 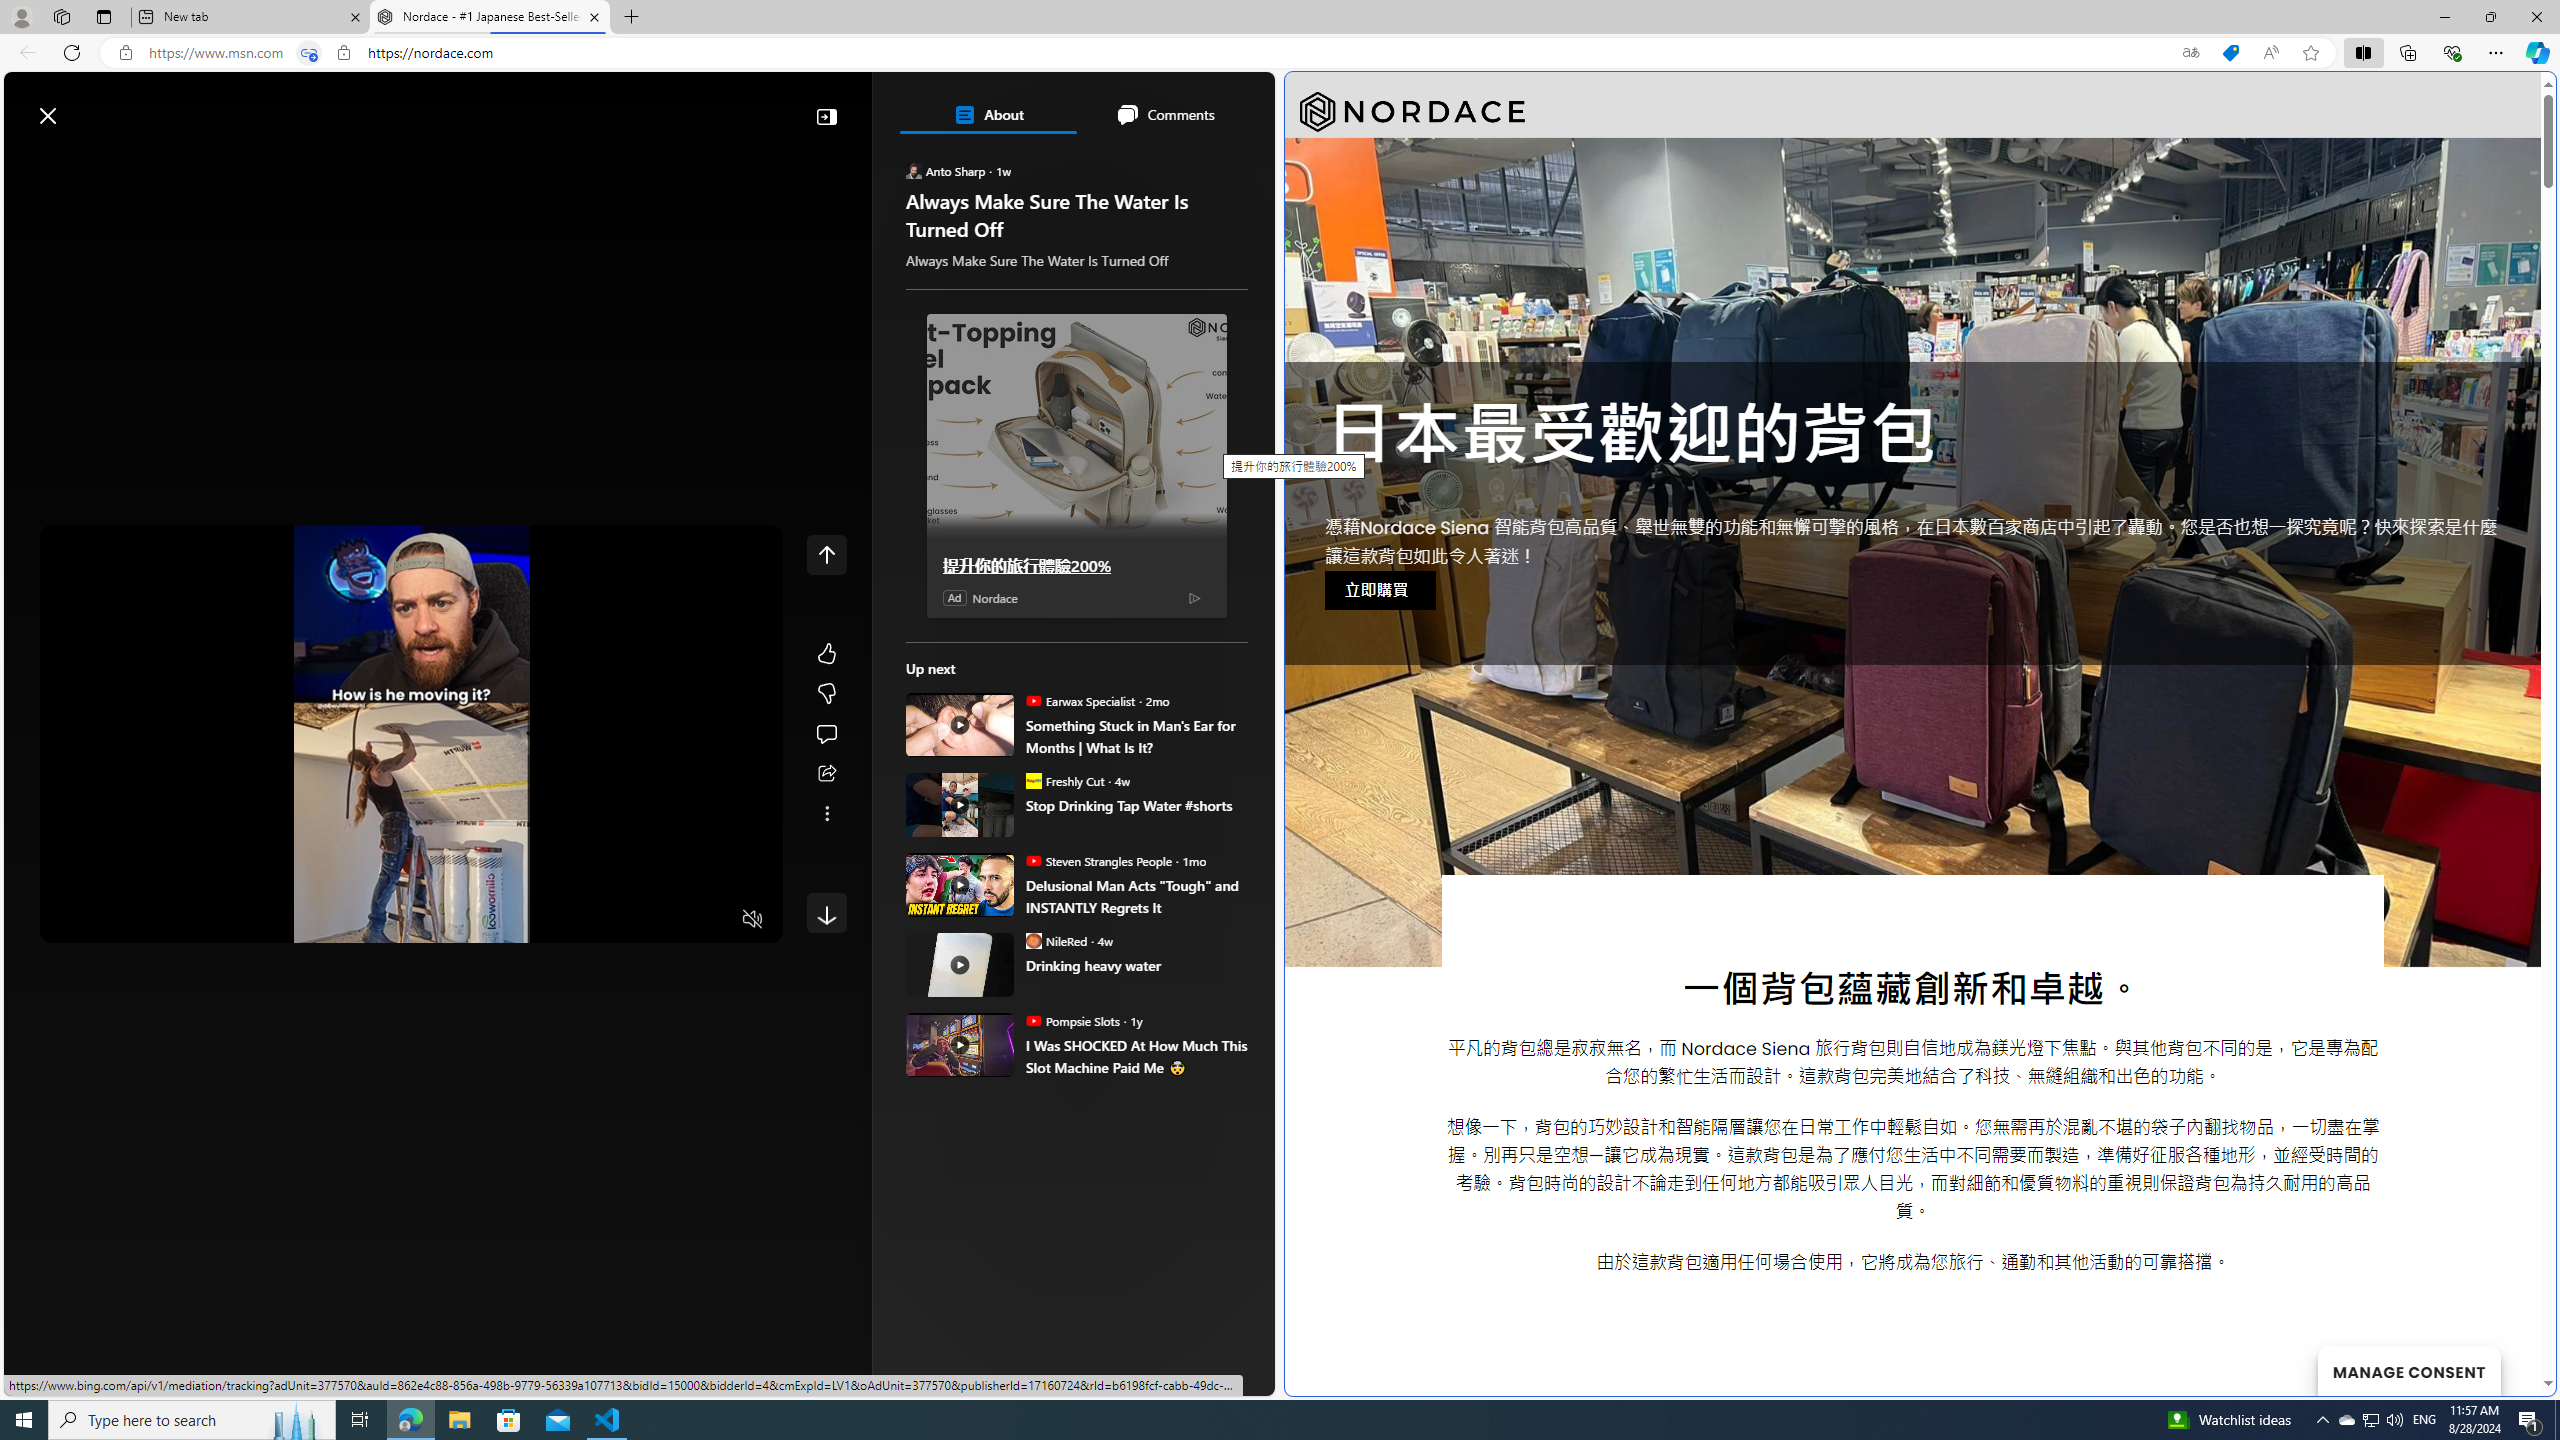 What do you see at coordinates (826, 554) in the screenshot?
I see `Class: control icon-only` at bounding box center [826, 554].